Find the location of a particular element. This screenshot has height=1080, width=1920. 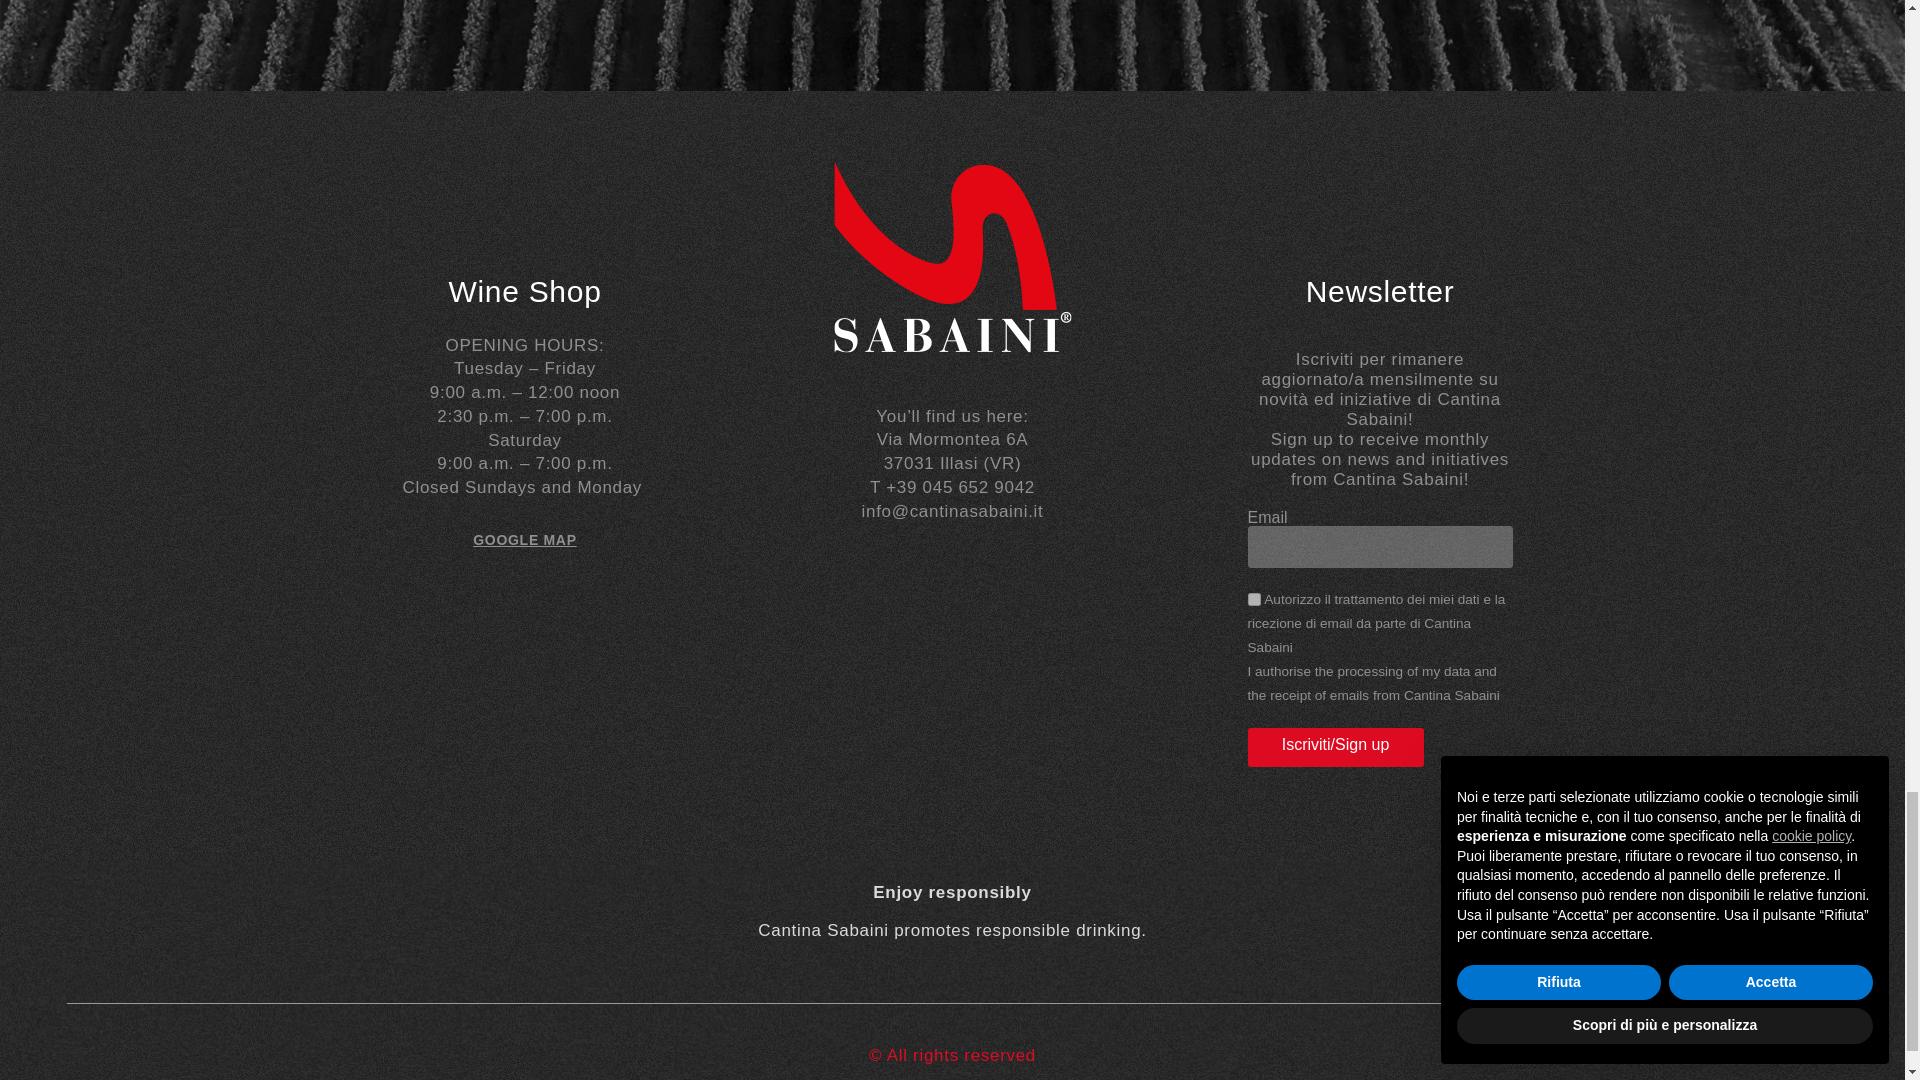

on is located at coordinates (1254, 598).